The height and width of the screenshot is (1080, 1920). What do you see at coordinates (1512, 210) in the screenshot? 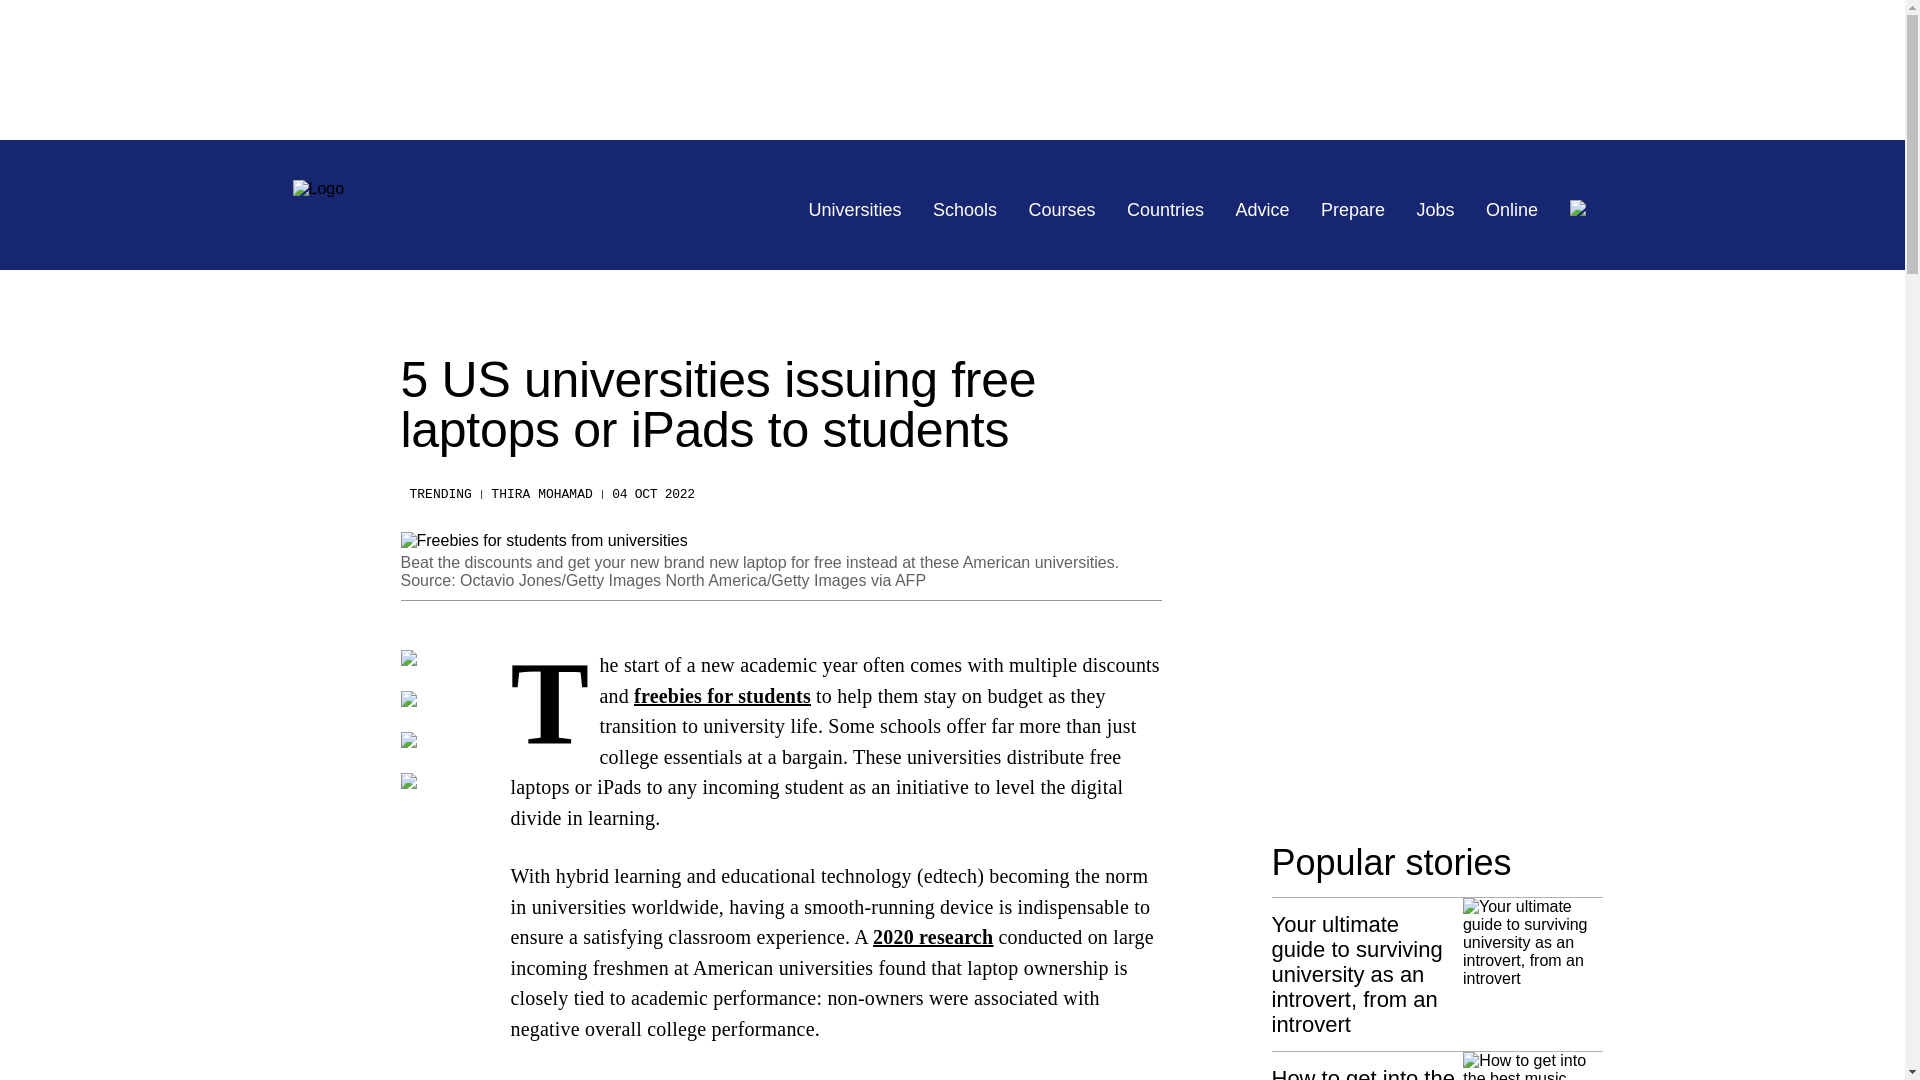
I see `Online` at bounding box center [1512, 210].